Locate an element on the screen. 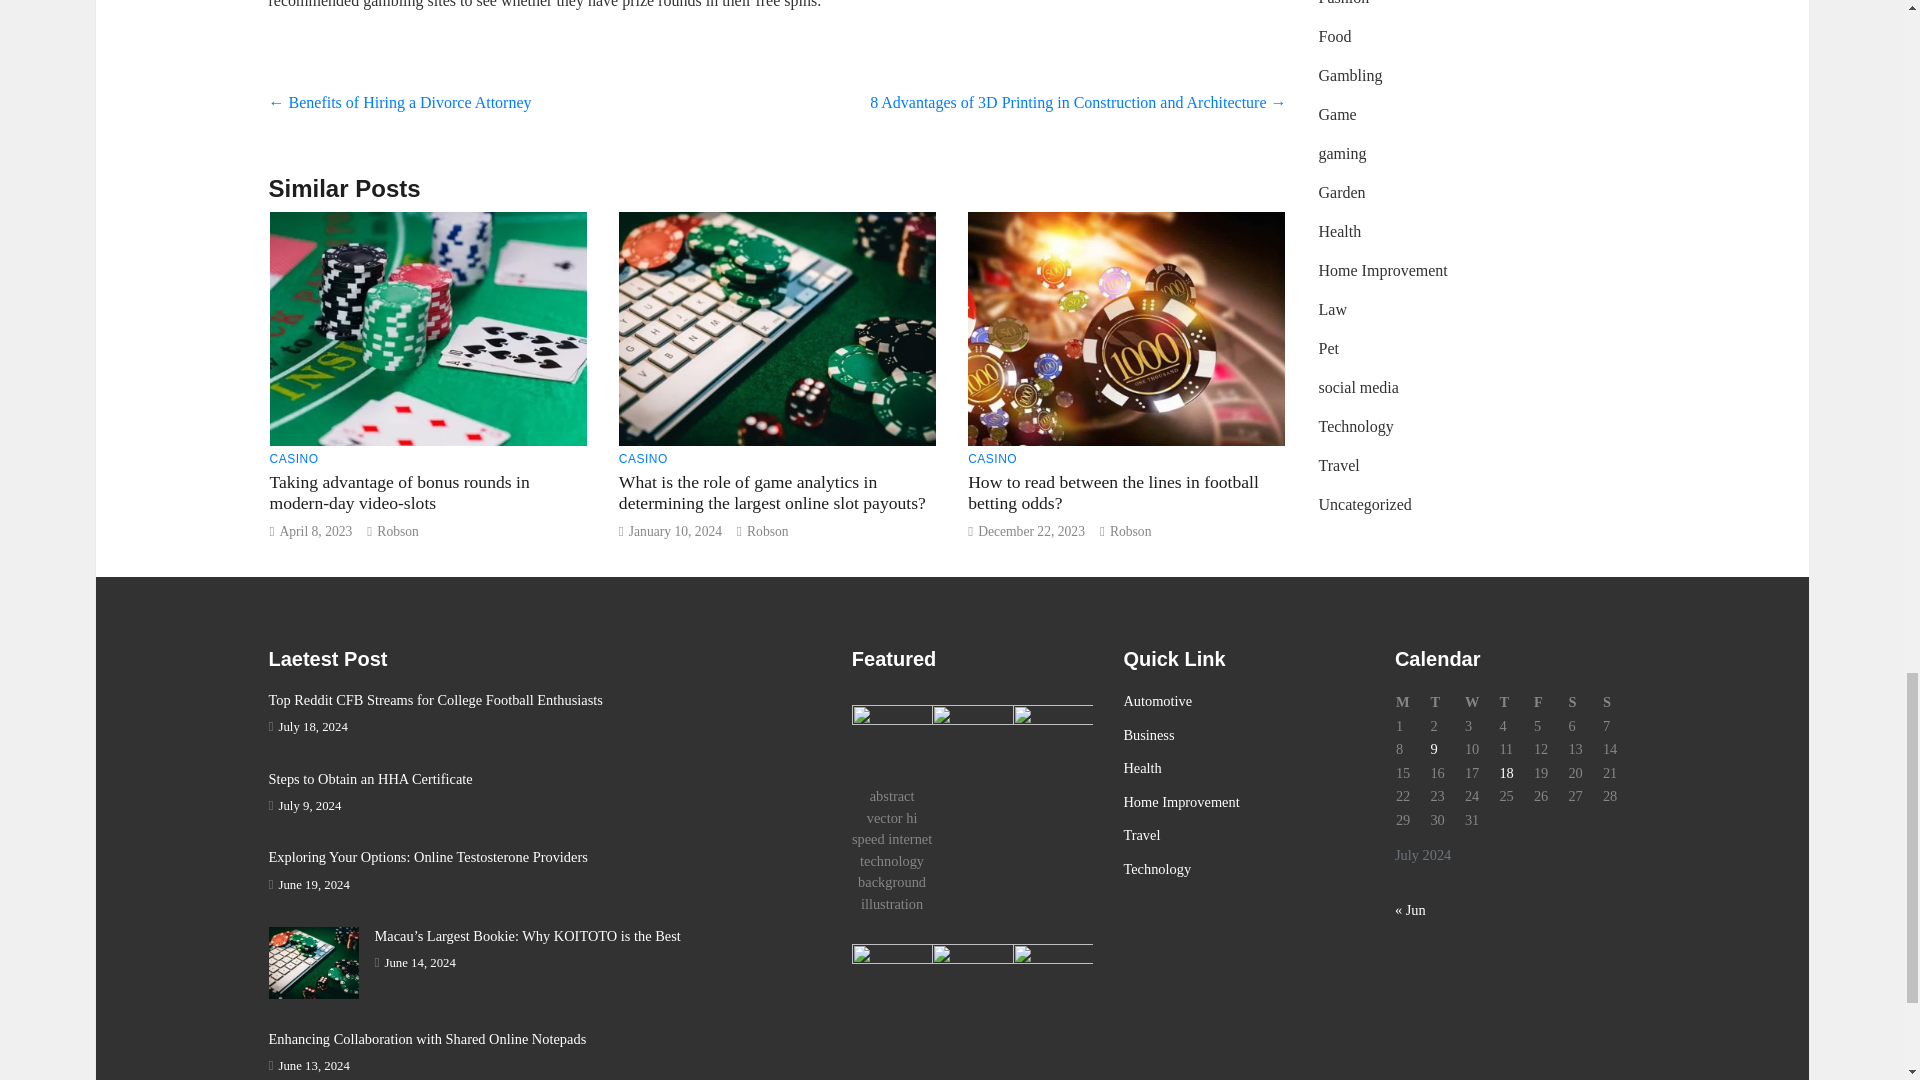  Sunday is located at coordinates (1619, 702).